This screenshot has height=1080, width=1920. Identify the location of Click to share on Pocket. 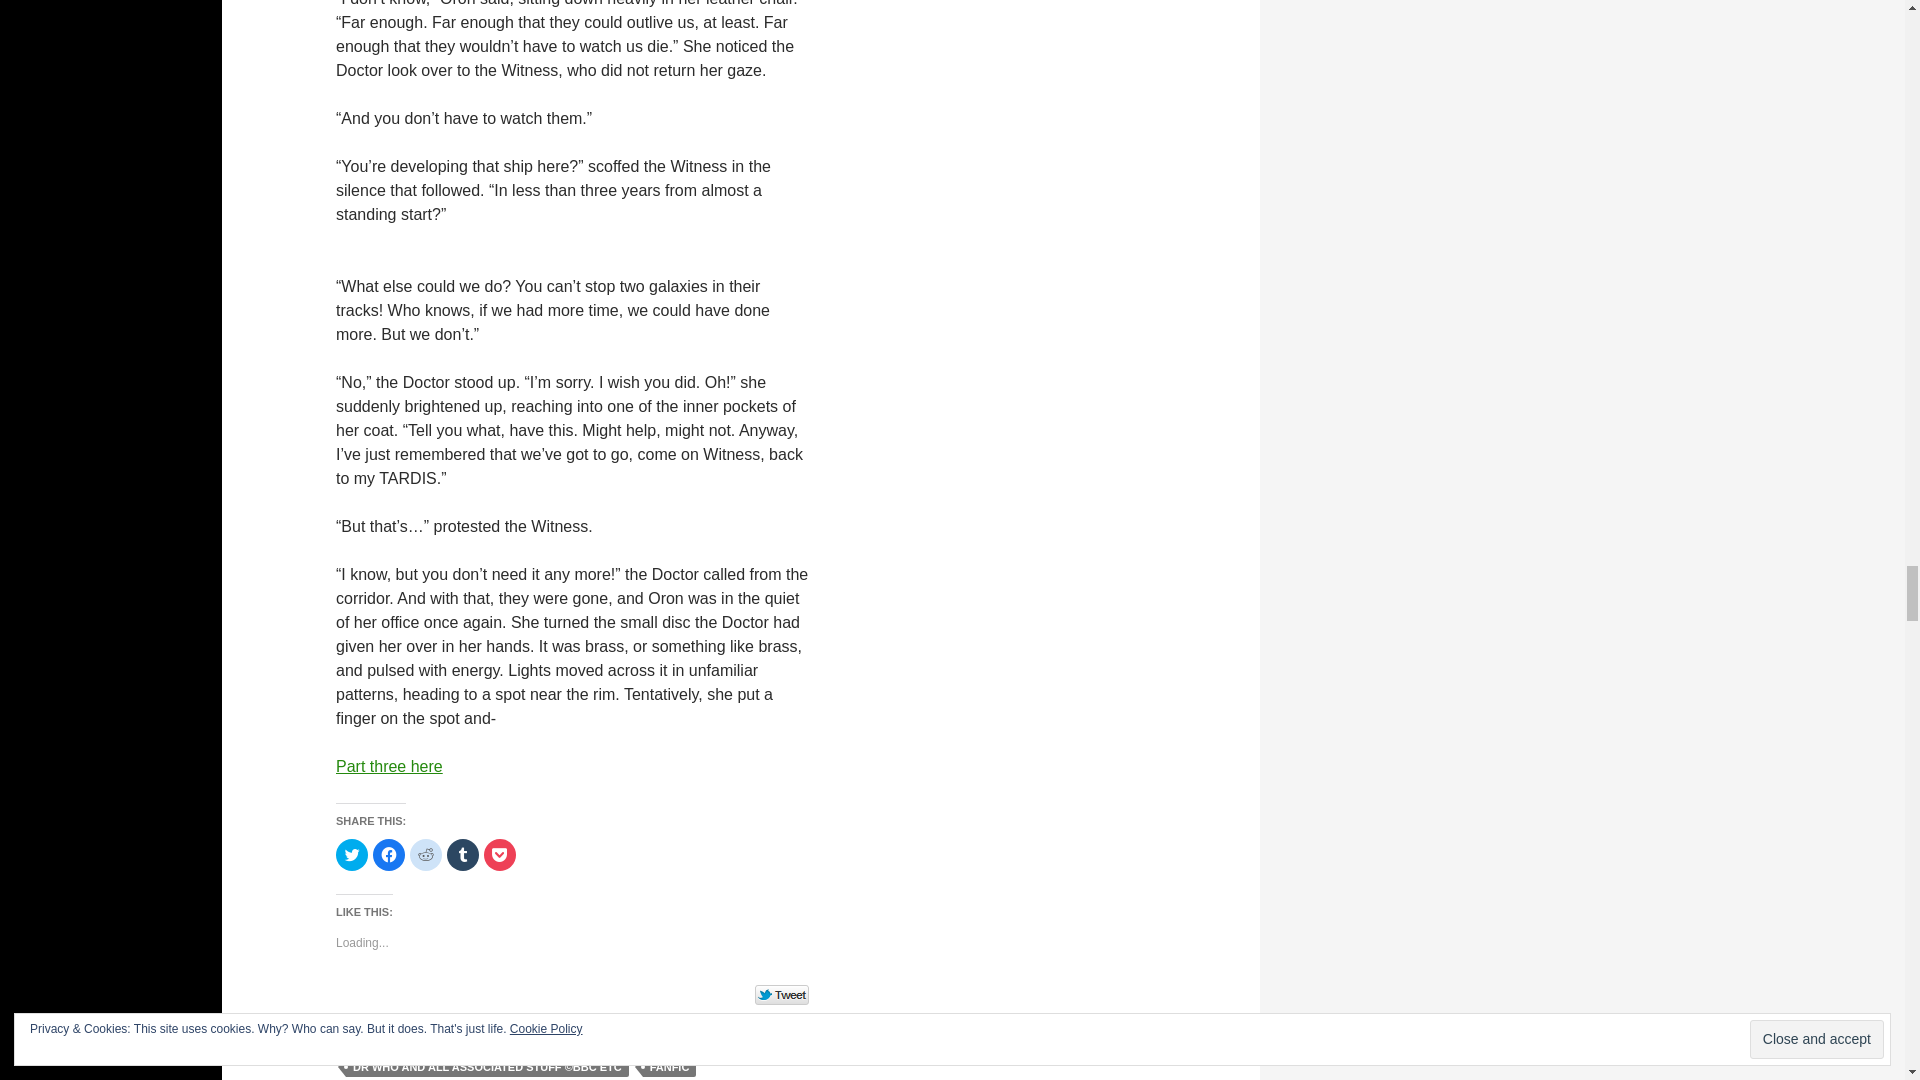
(500, 854).